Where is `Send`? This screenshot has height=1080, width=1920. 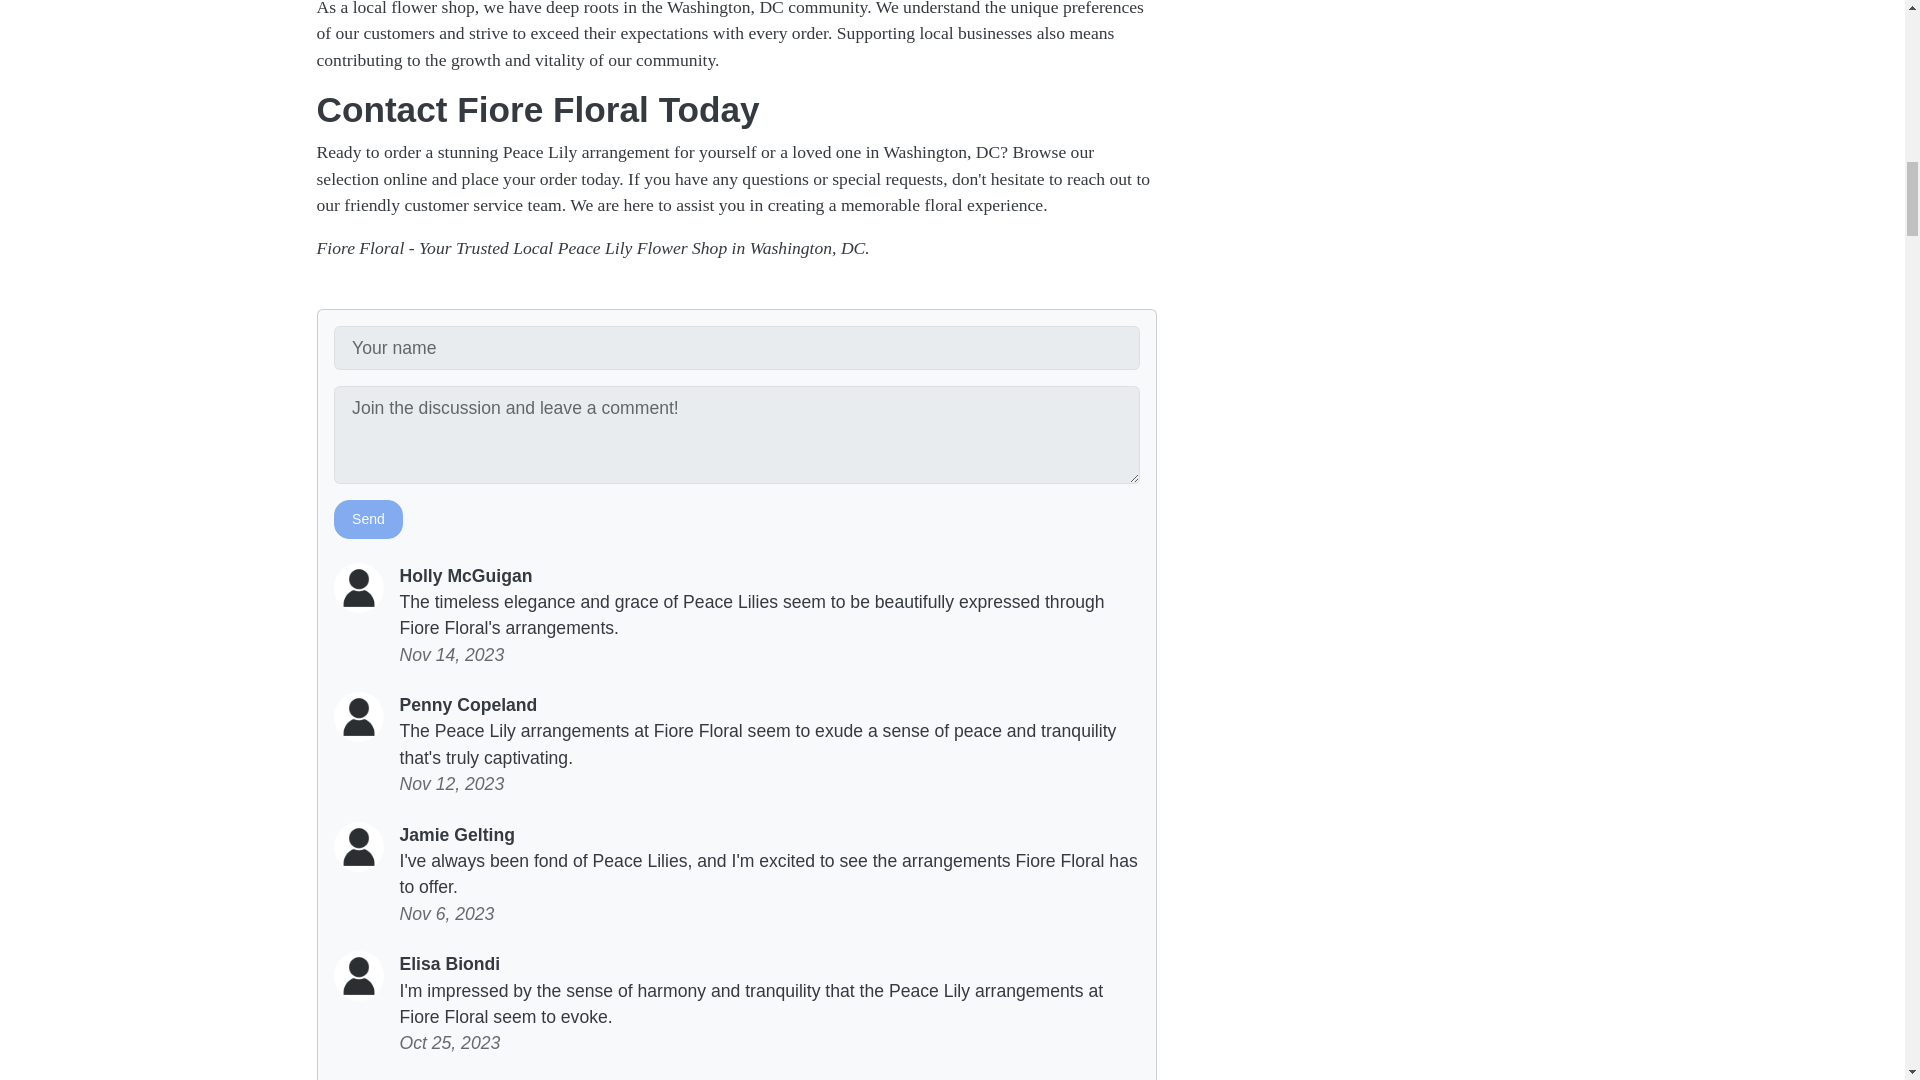 Send is located at coordinates (368, 519).